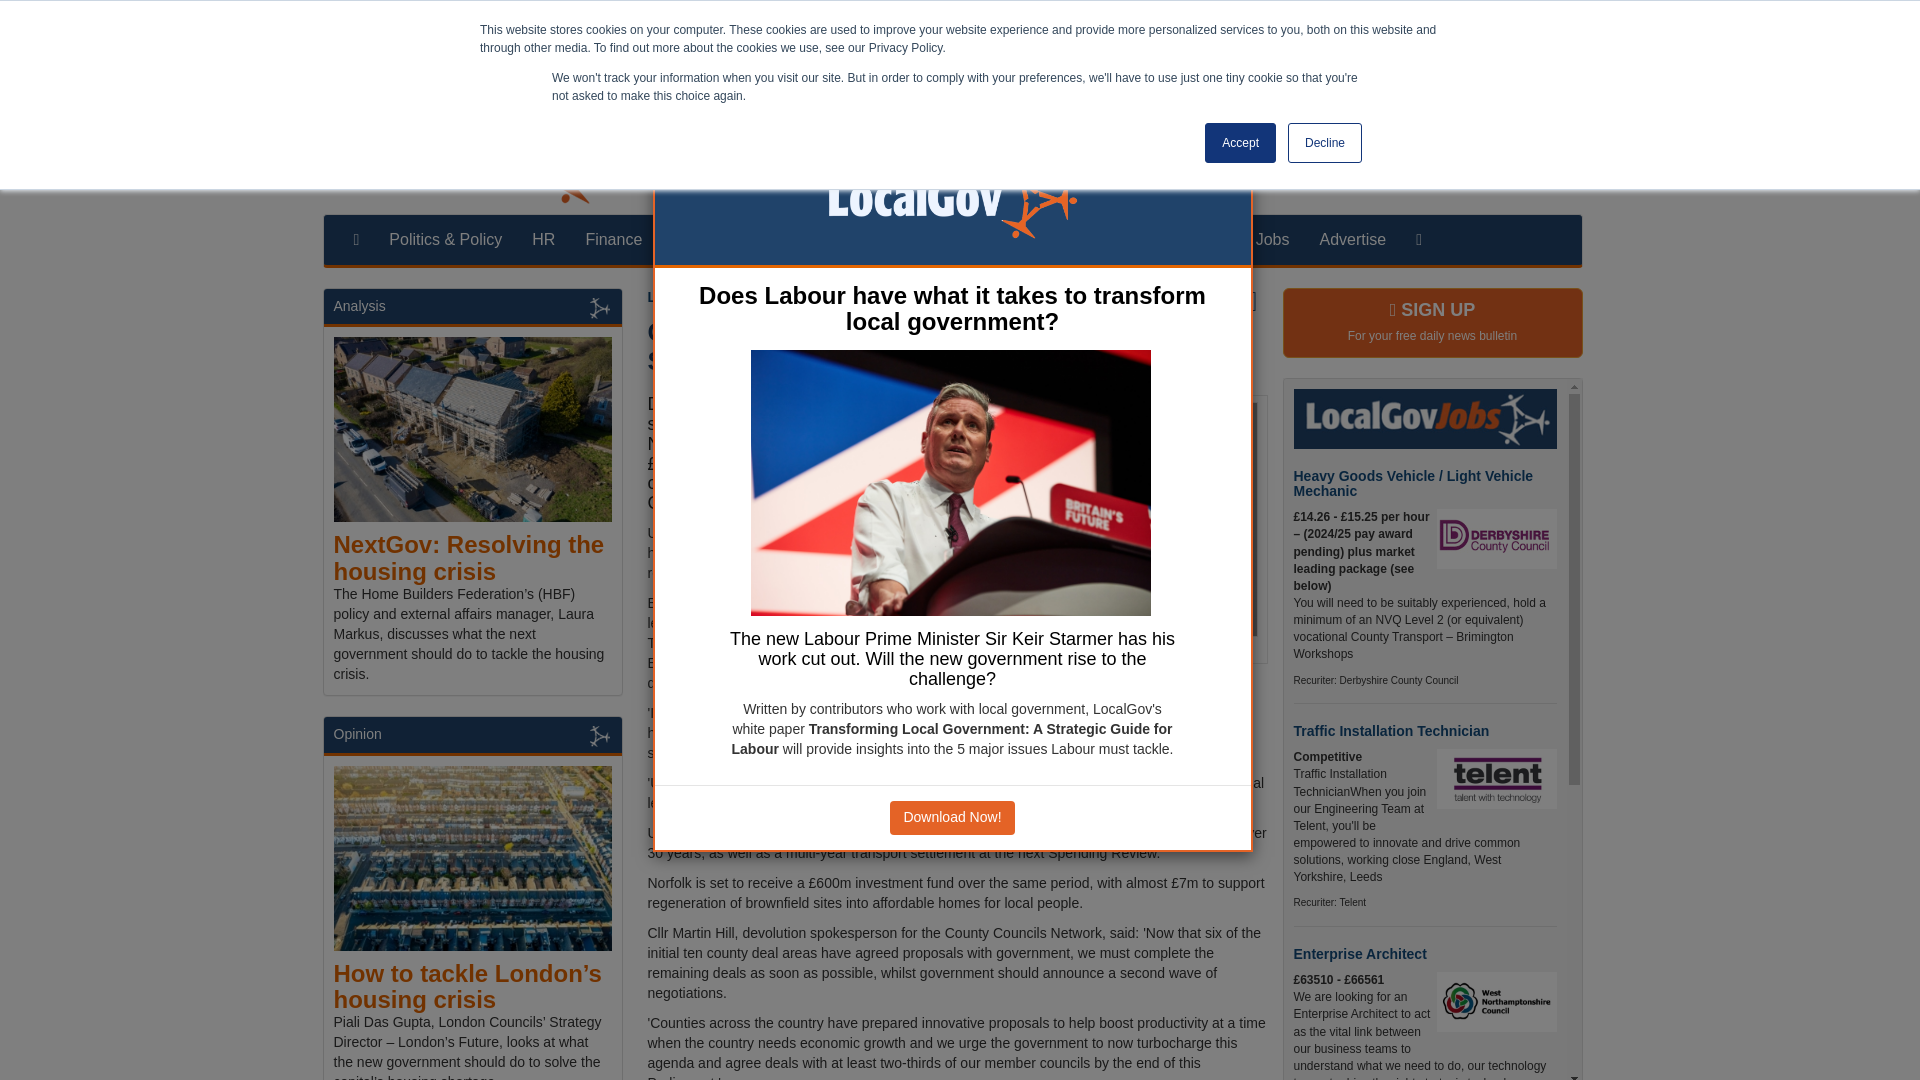 Image resolution: width=1920 pixels, height=1080 pixels. I want to click on twitter, so click(1496, 176).